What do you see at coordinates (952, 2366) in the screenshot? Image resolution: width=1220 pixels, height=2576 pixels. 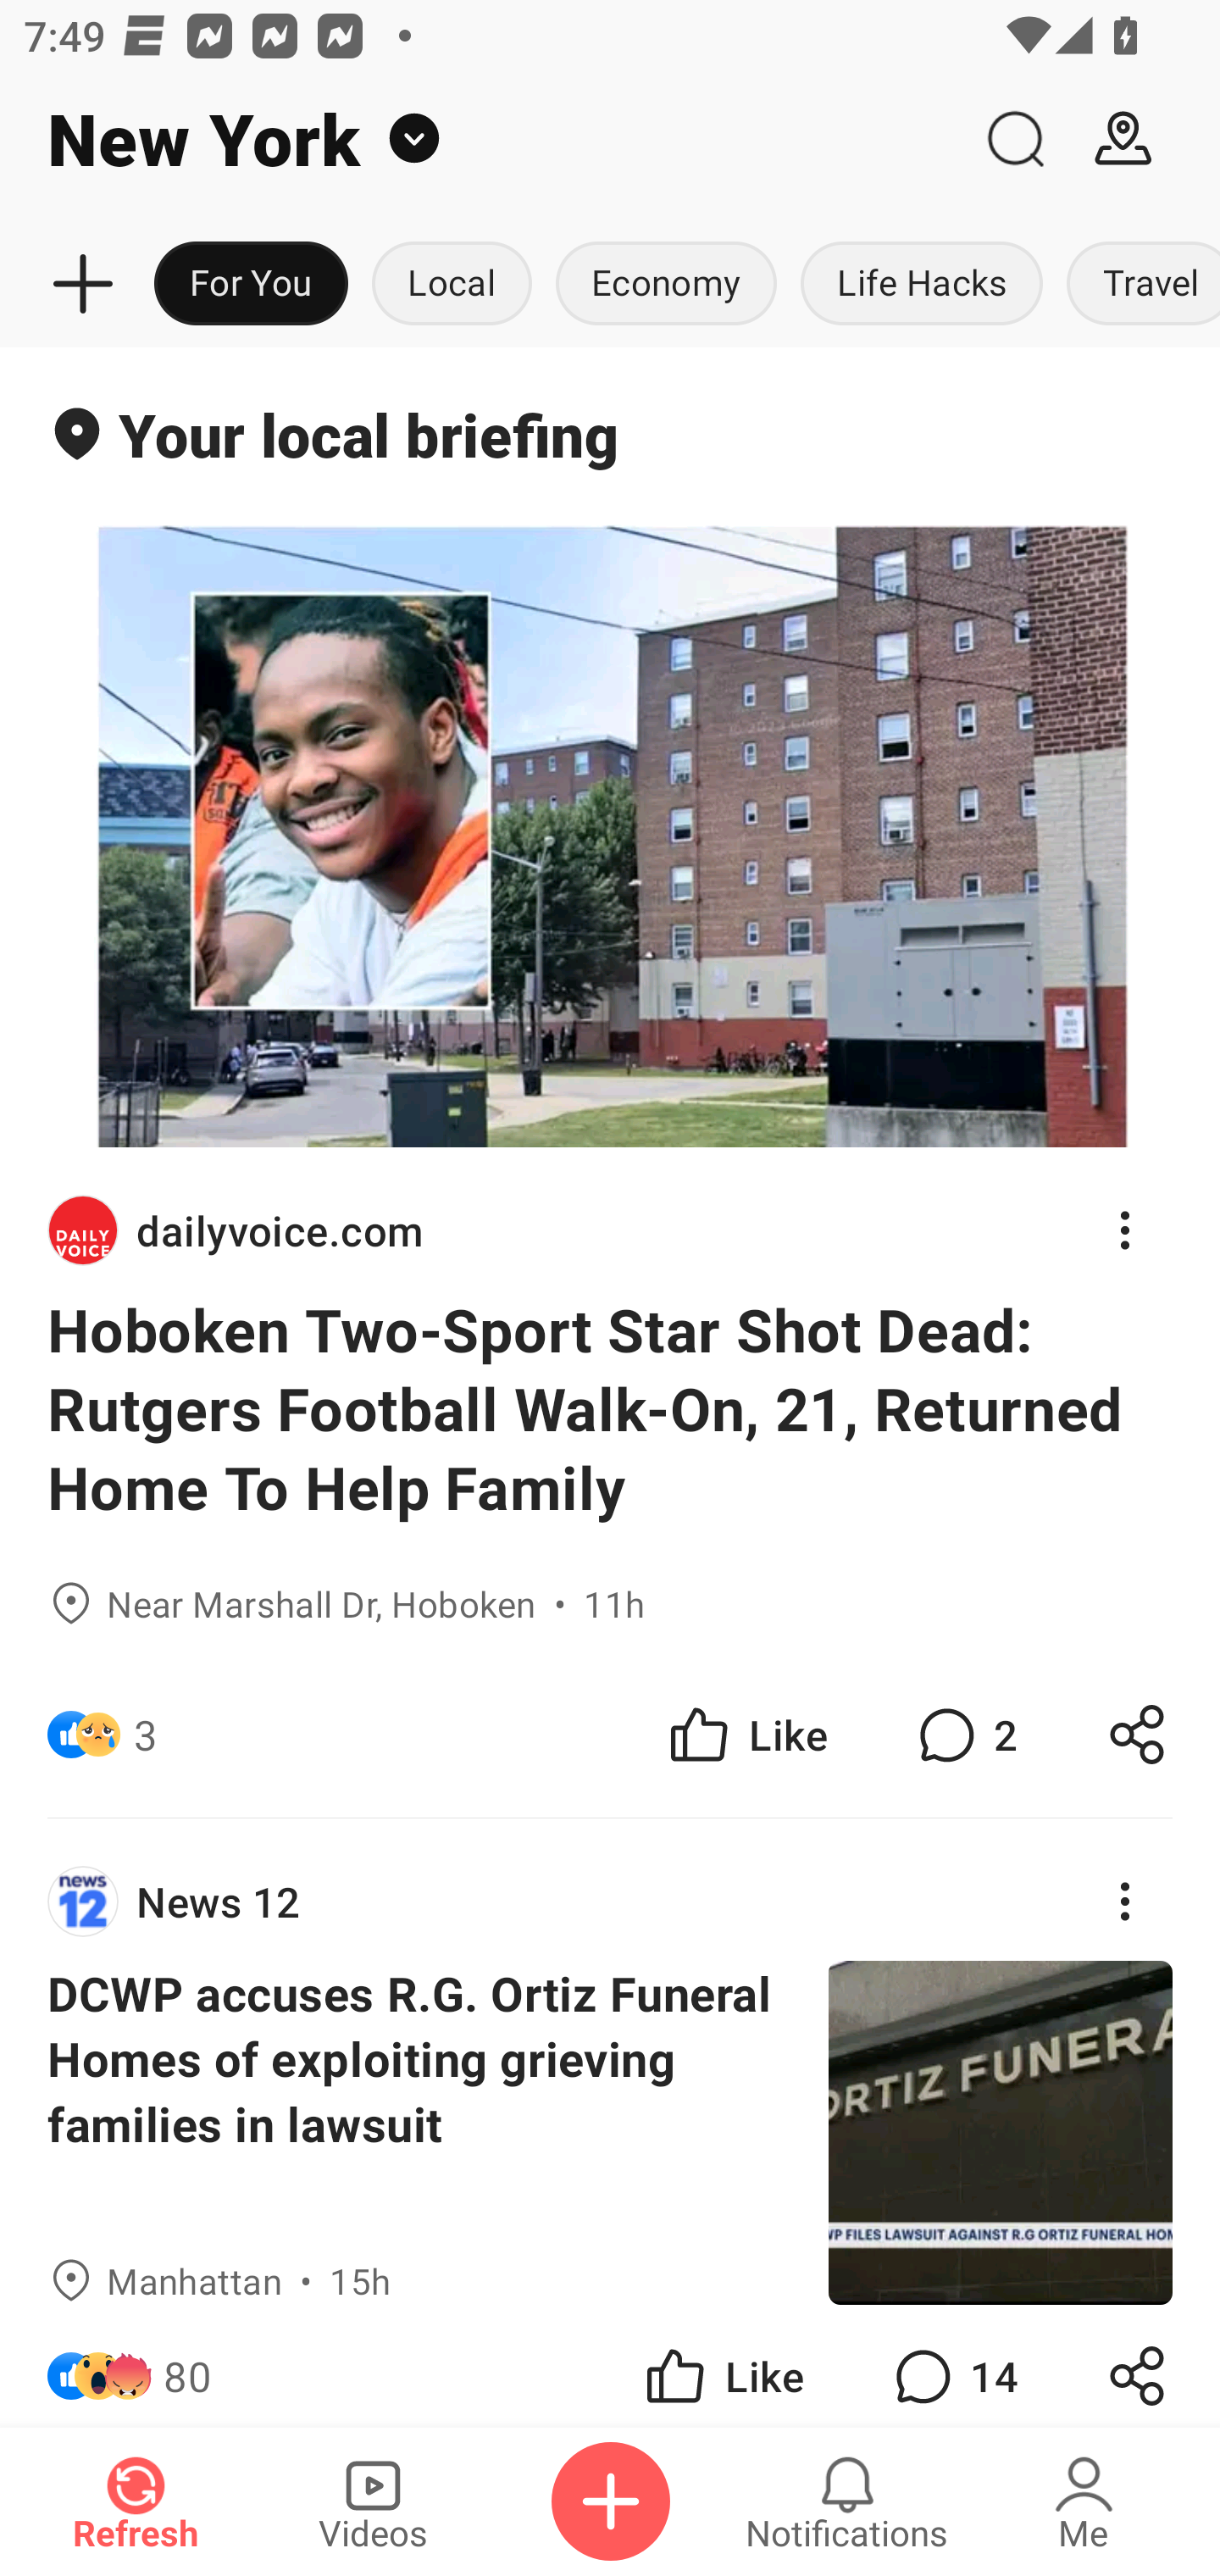 I see `14` at bounding box center [952, 2366].